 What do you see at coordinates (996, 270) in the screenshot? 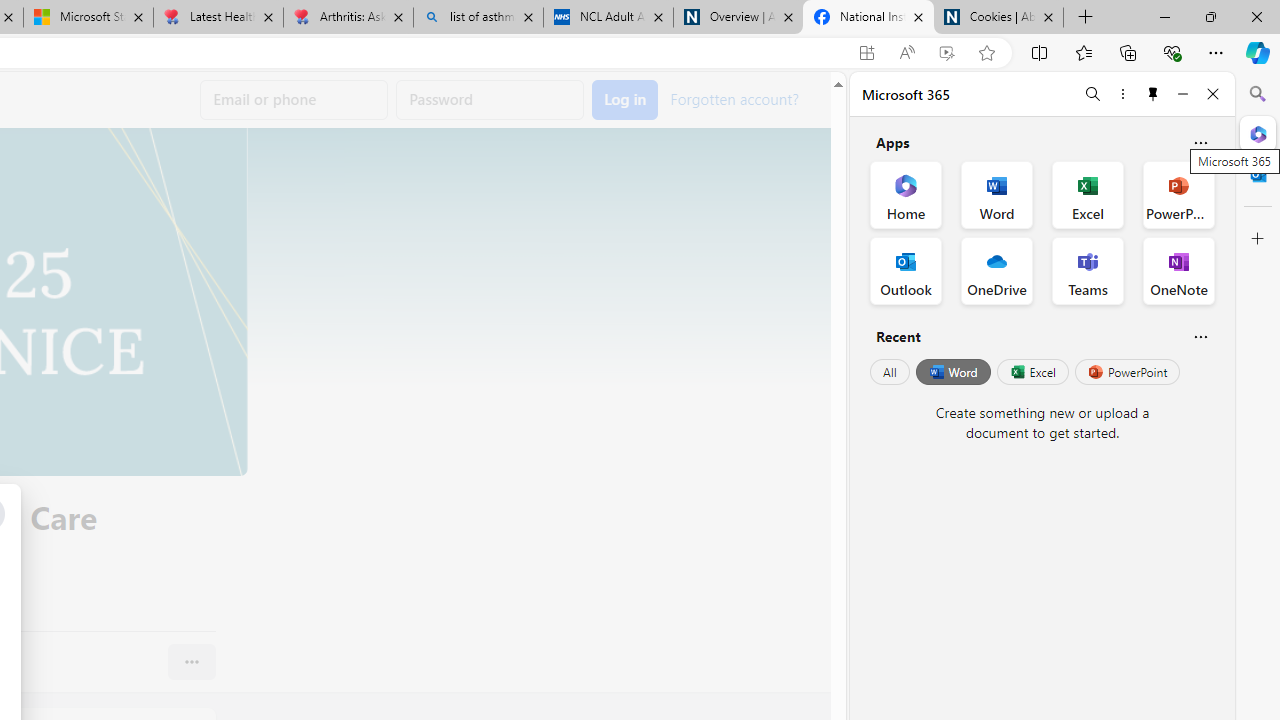
I see `OneDrive Office App` at bounding box center [996, 270].